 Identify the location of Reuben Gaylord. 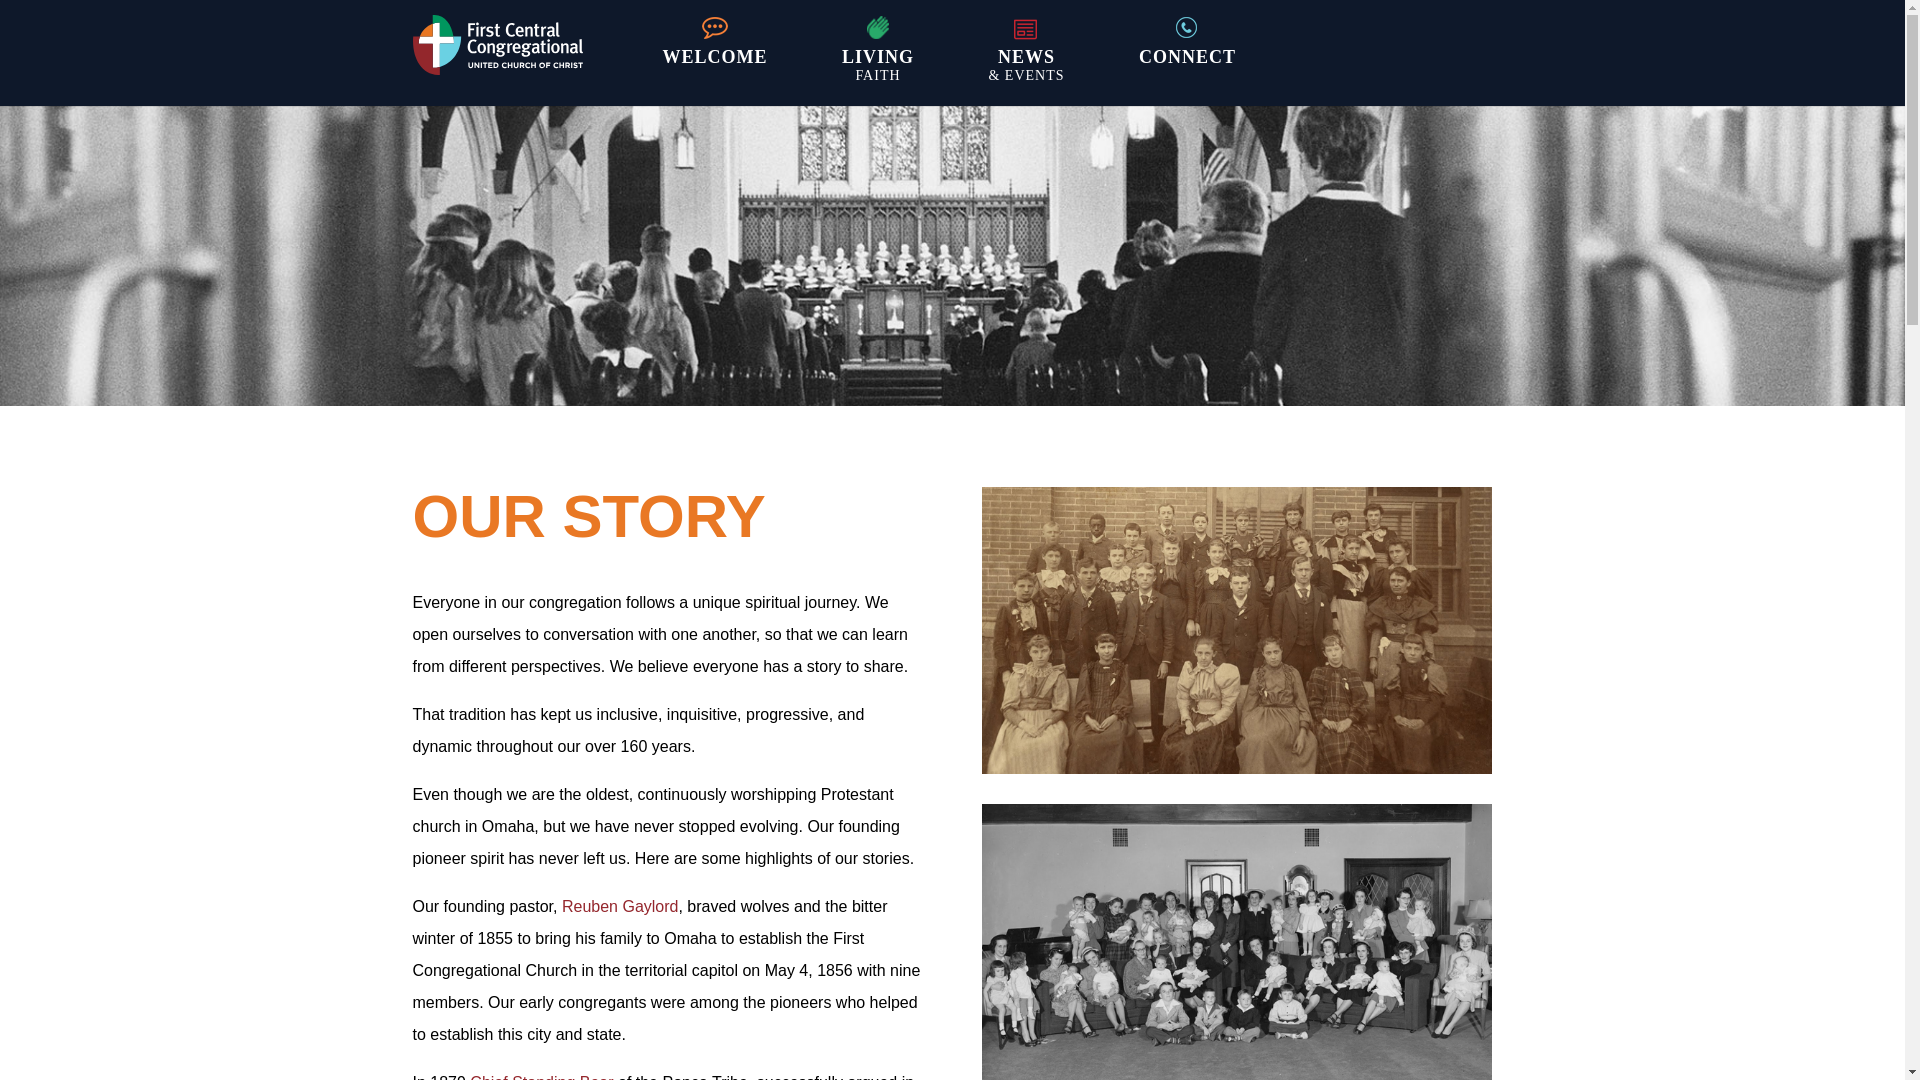
(620, 906).